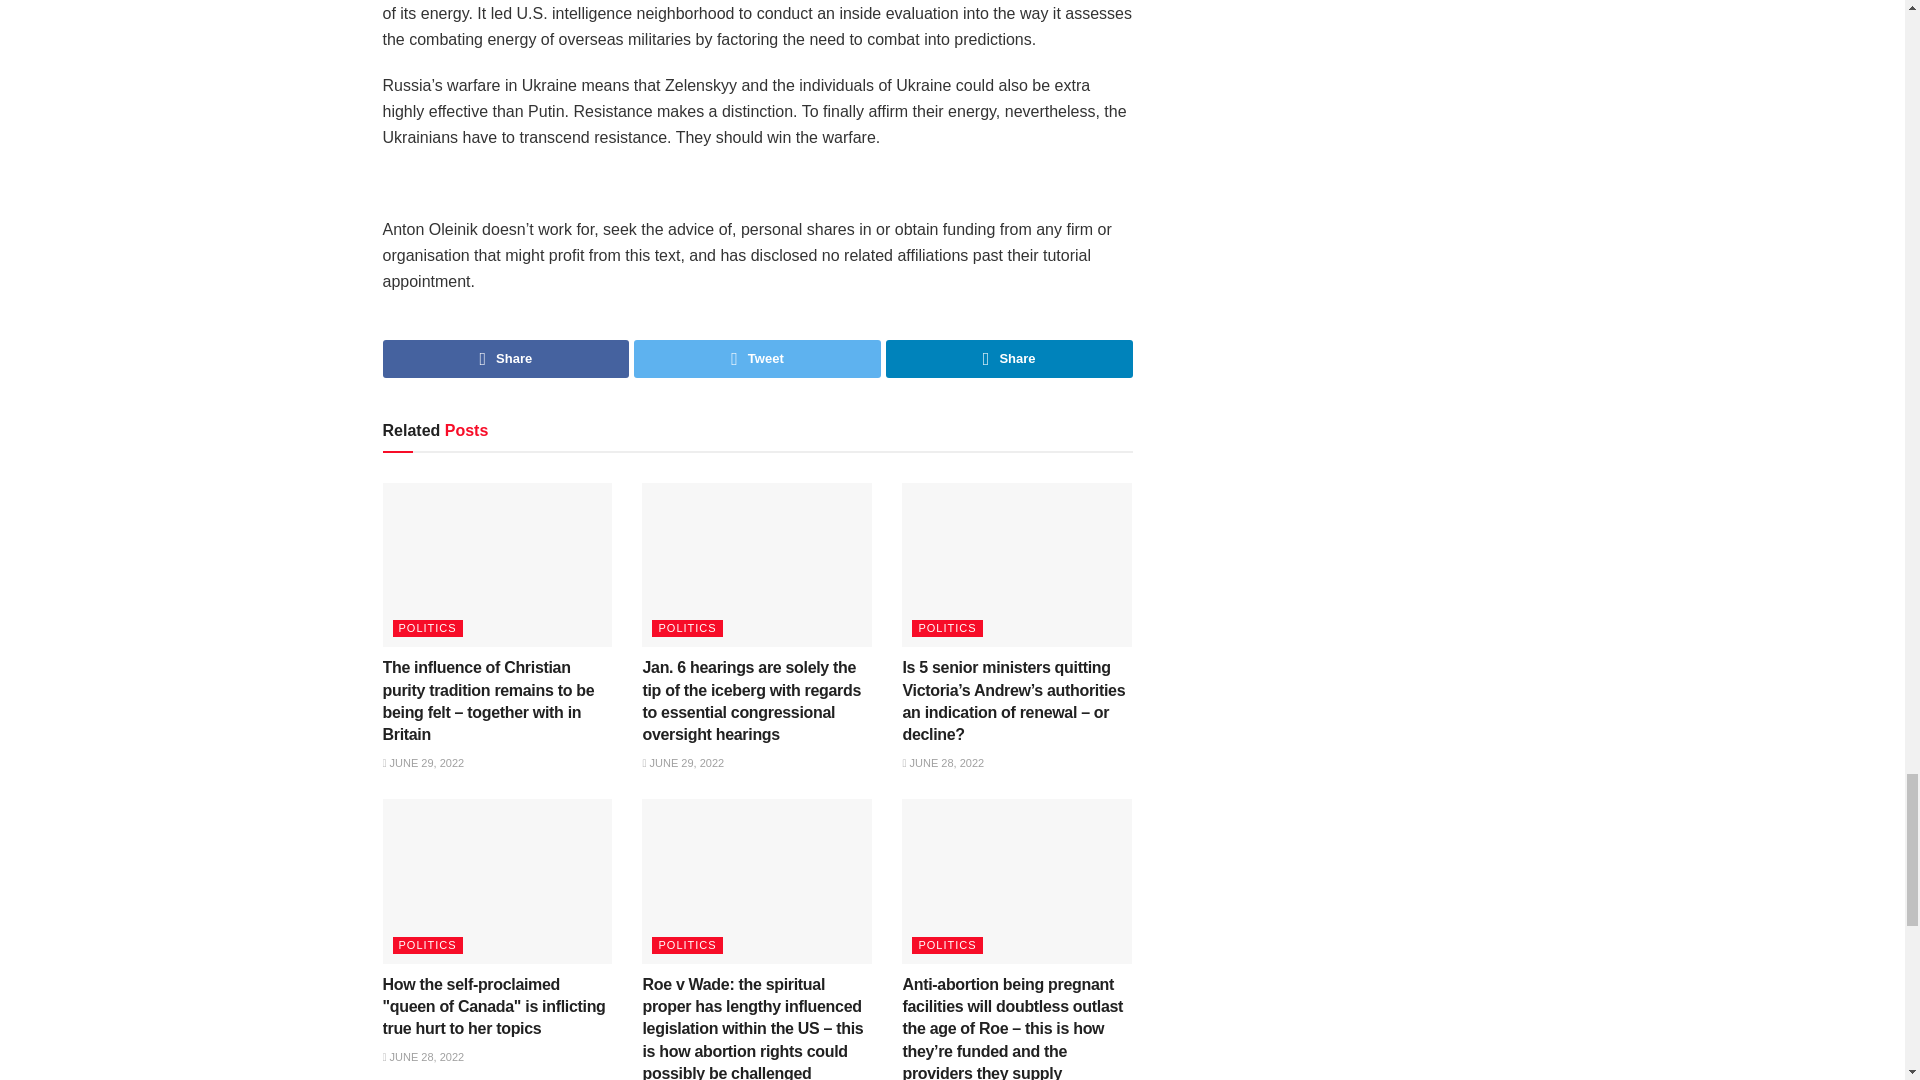  What do you see at coordinates (757, 359) in the screenshot?
I see `Tweet` at bounding box center [757, 359].